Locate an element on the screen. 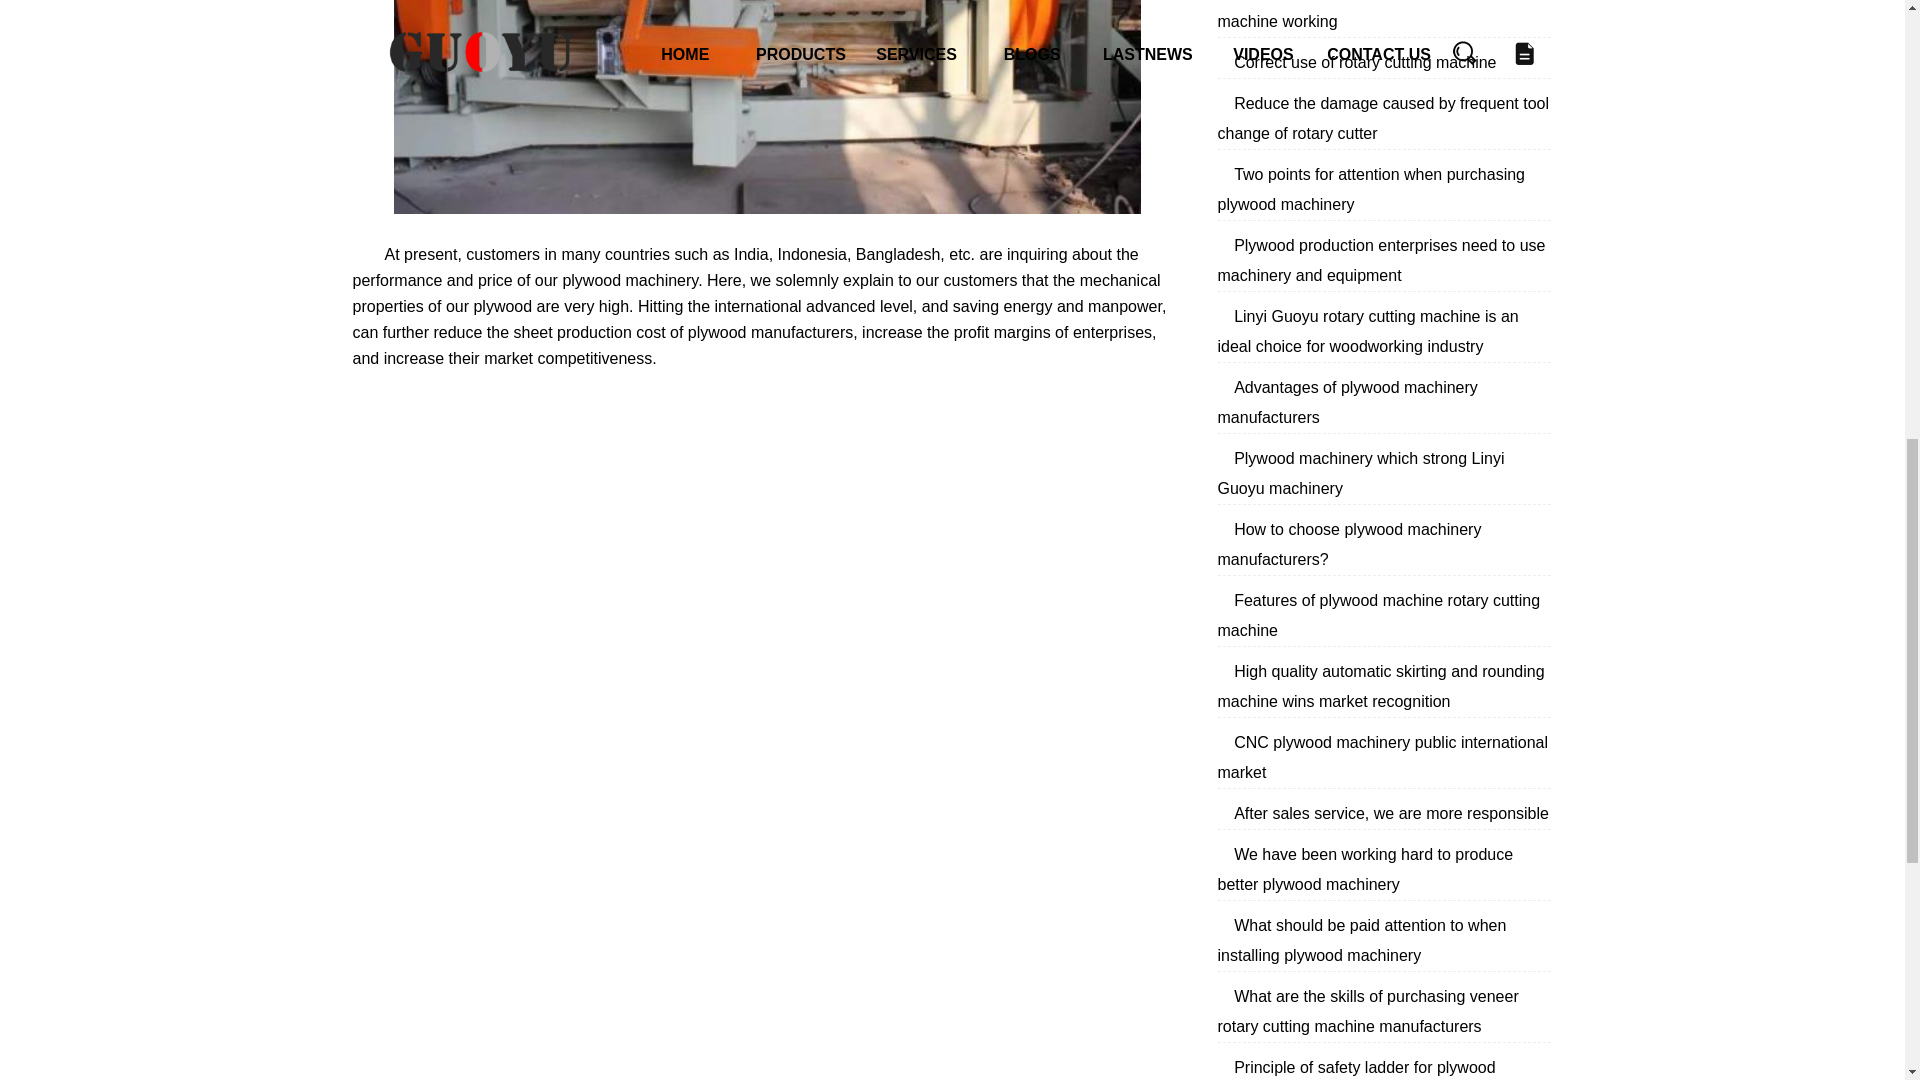  Features of plywood machine rotary cutting machine is located at coordinates (1379, 615).